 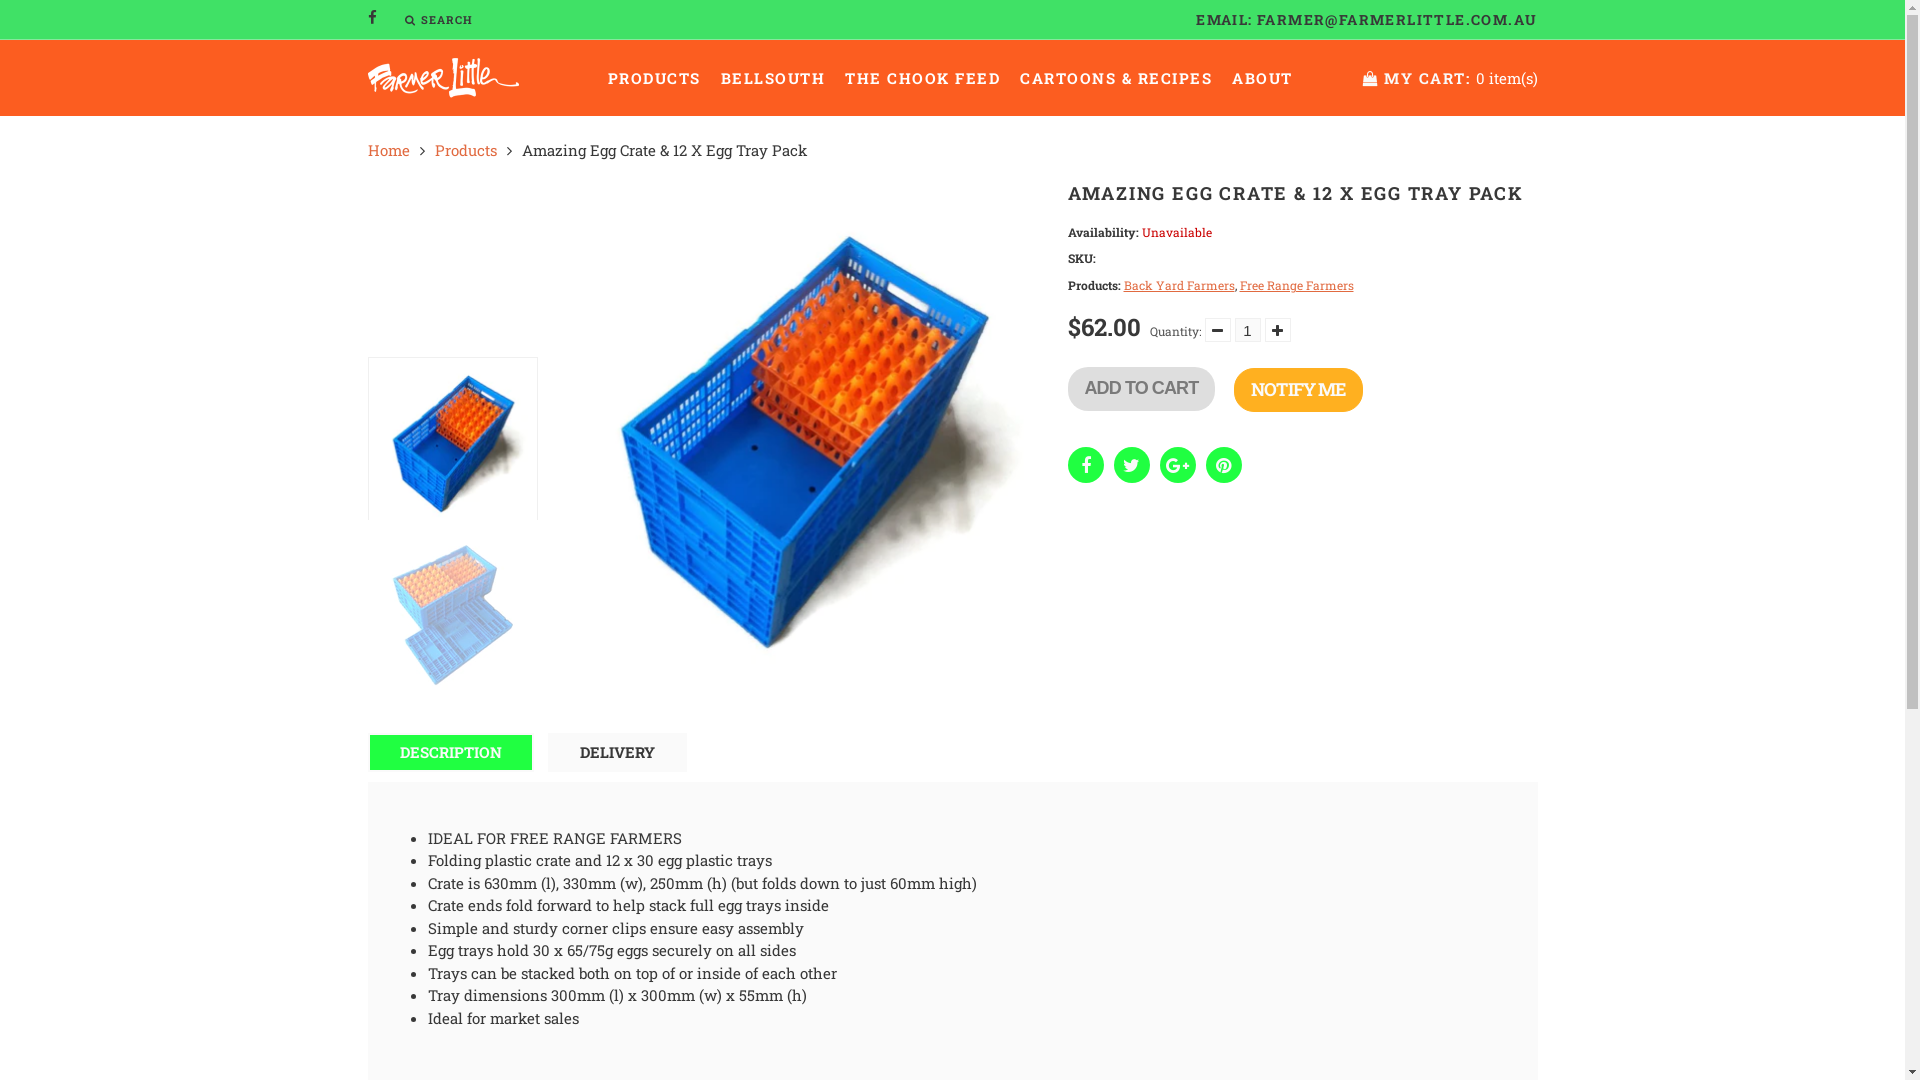 What do you see at coordinates (654, 78) in the screenshot?
I see `PRODUCTS` at bounding box center [654, 78].